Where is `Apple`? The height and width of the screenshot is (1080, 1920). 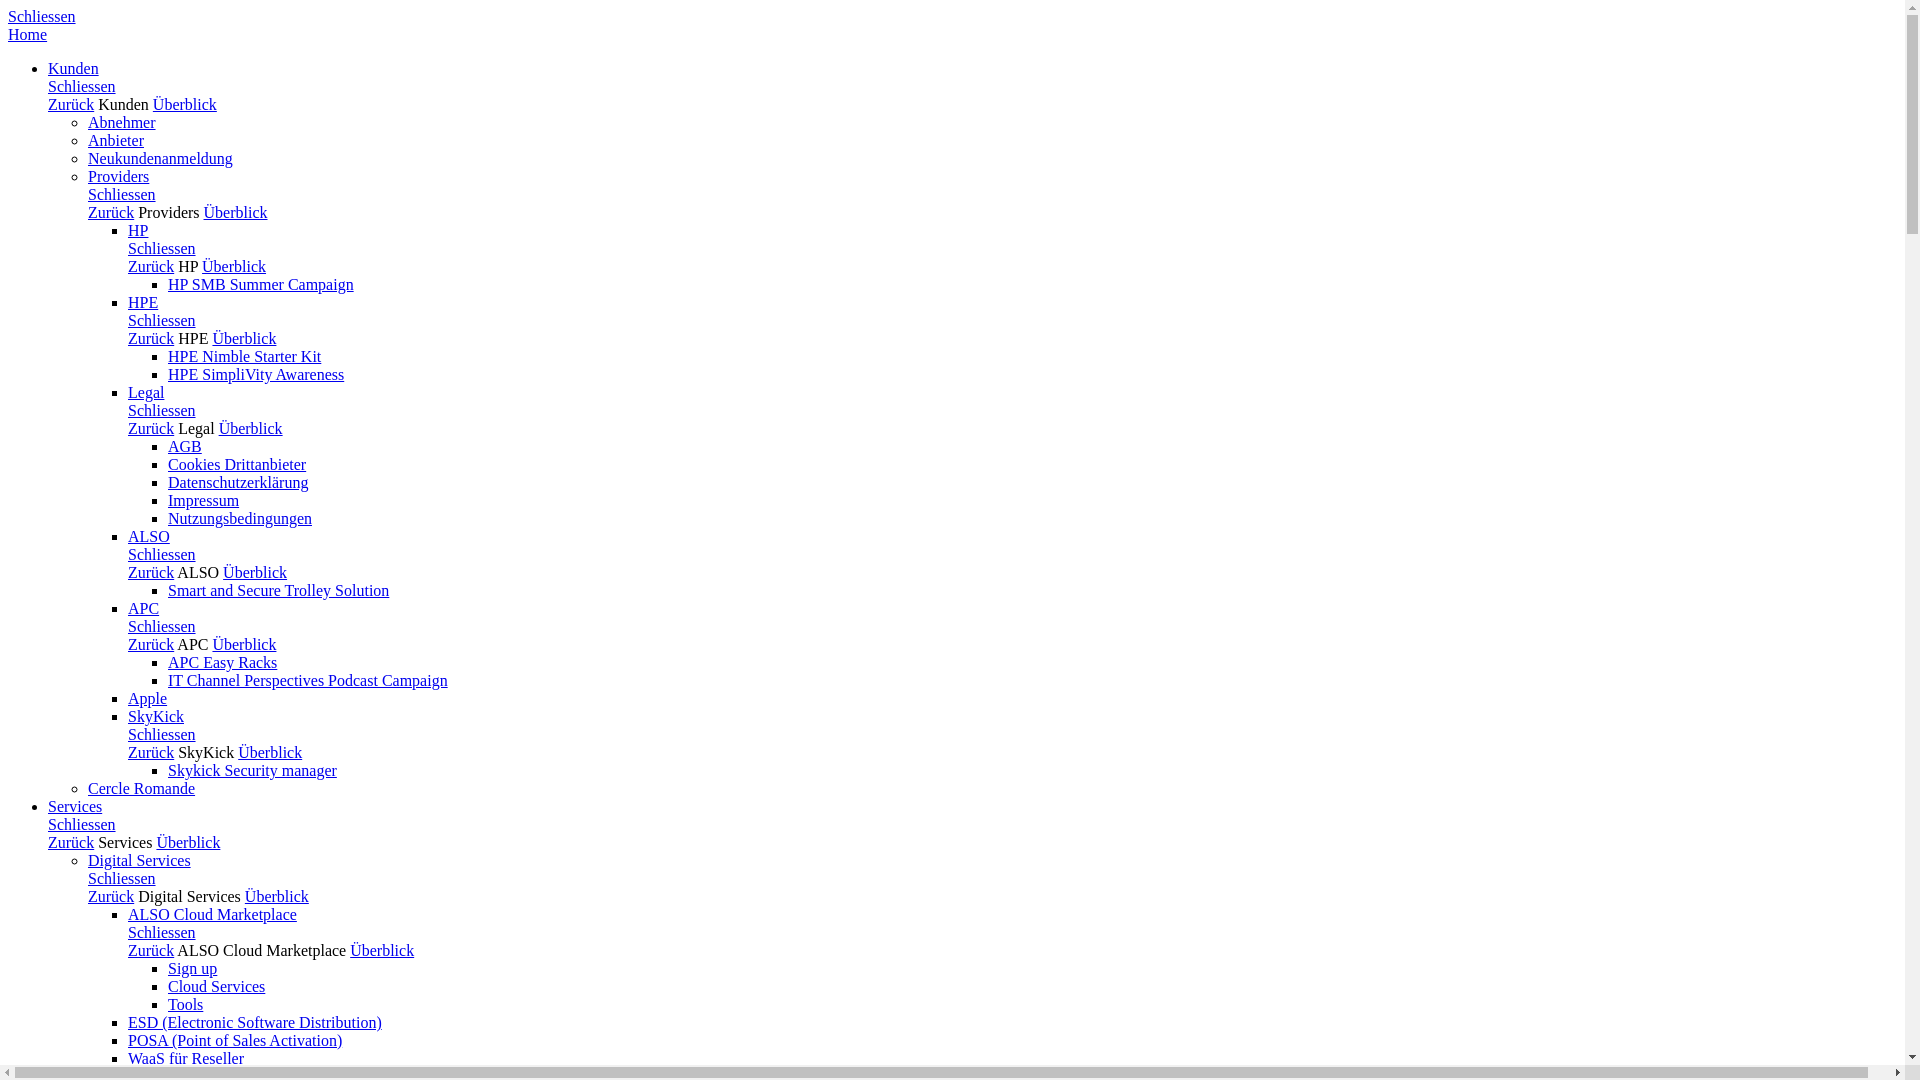 Apple is located at coordinates (148, 698).